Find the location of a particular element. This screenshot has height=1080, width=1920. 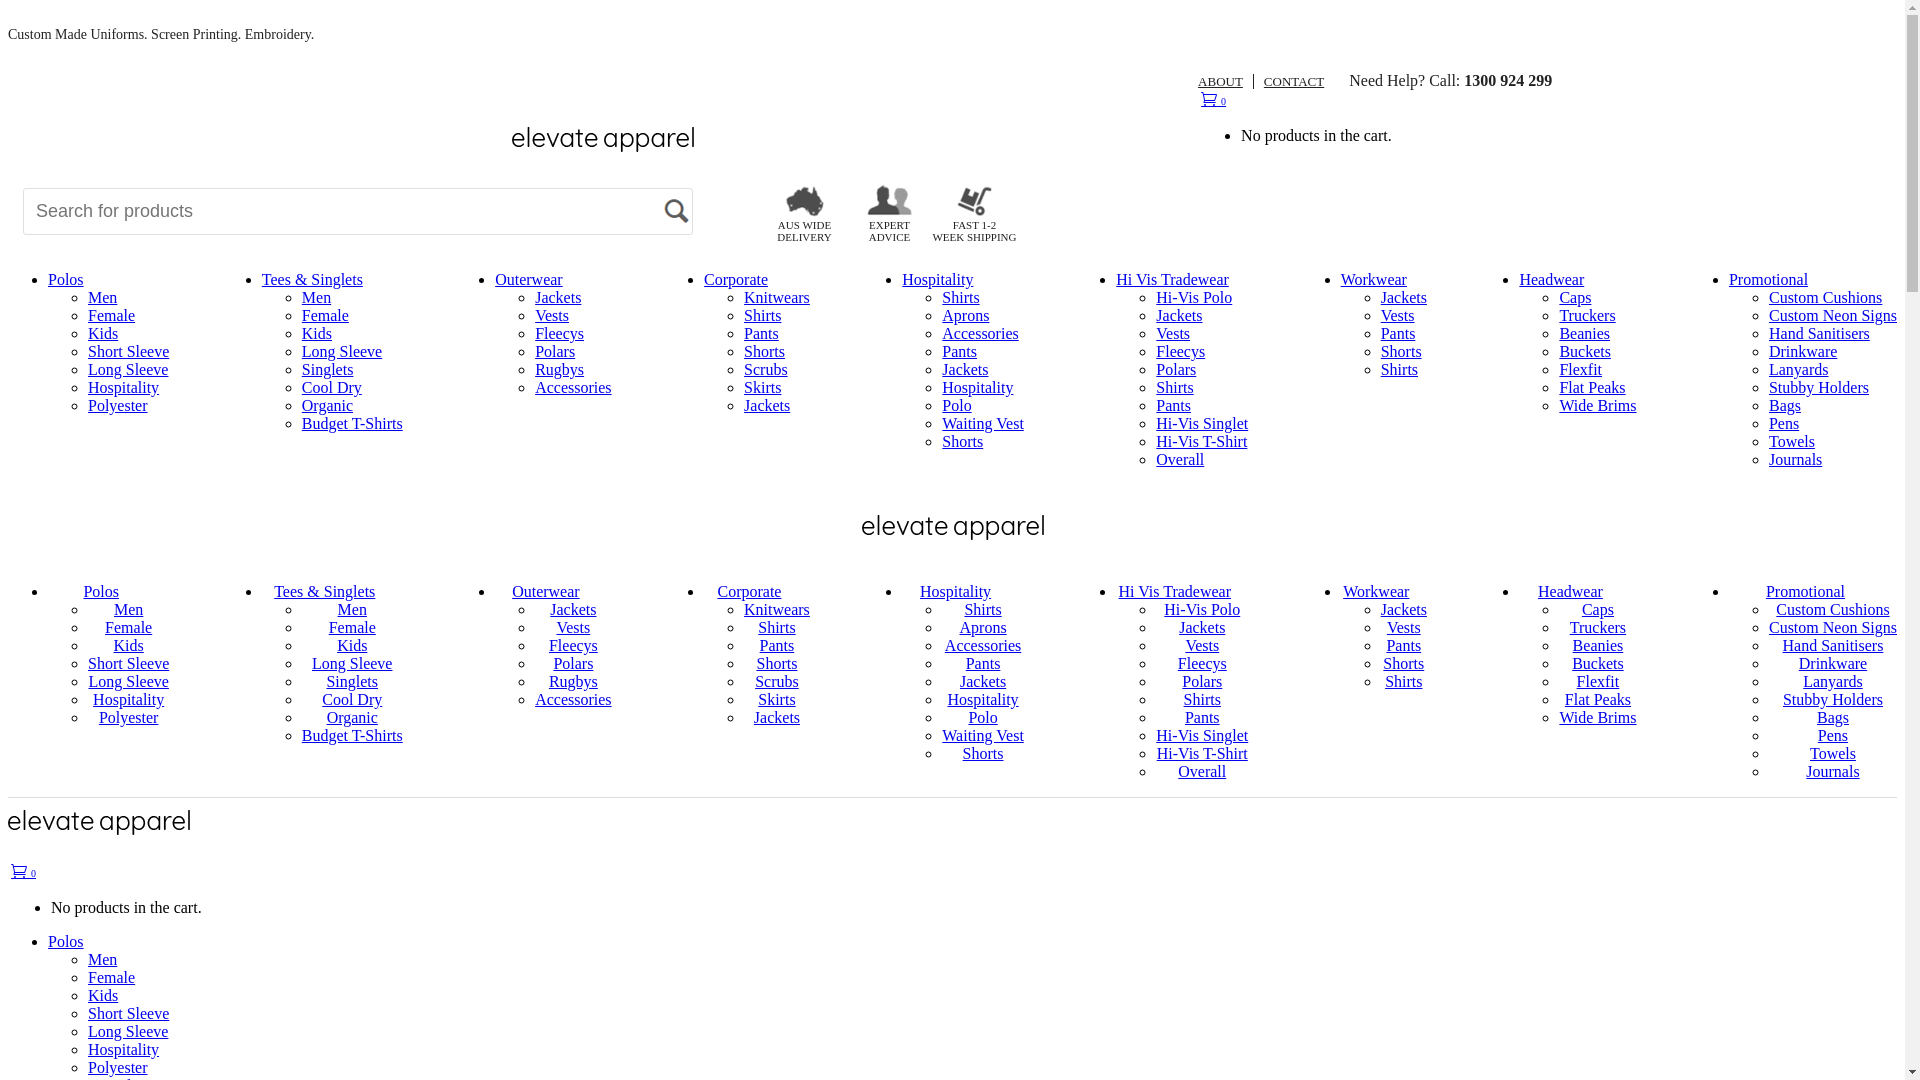

Vests is located at coordinates (1173, 334).